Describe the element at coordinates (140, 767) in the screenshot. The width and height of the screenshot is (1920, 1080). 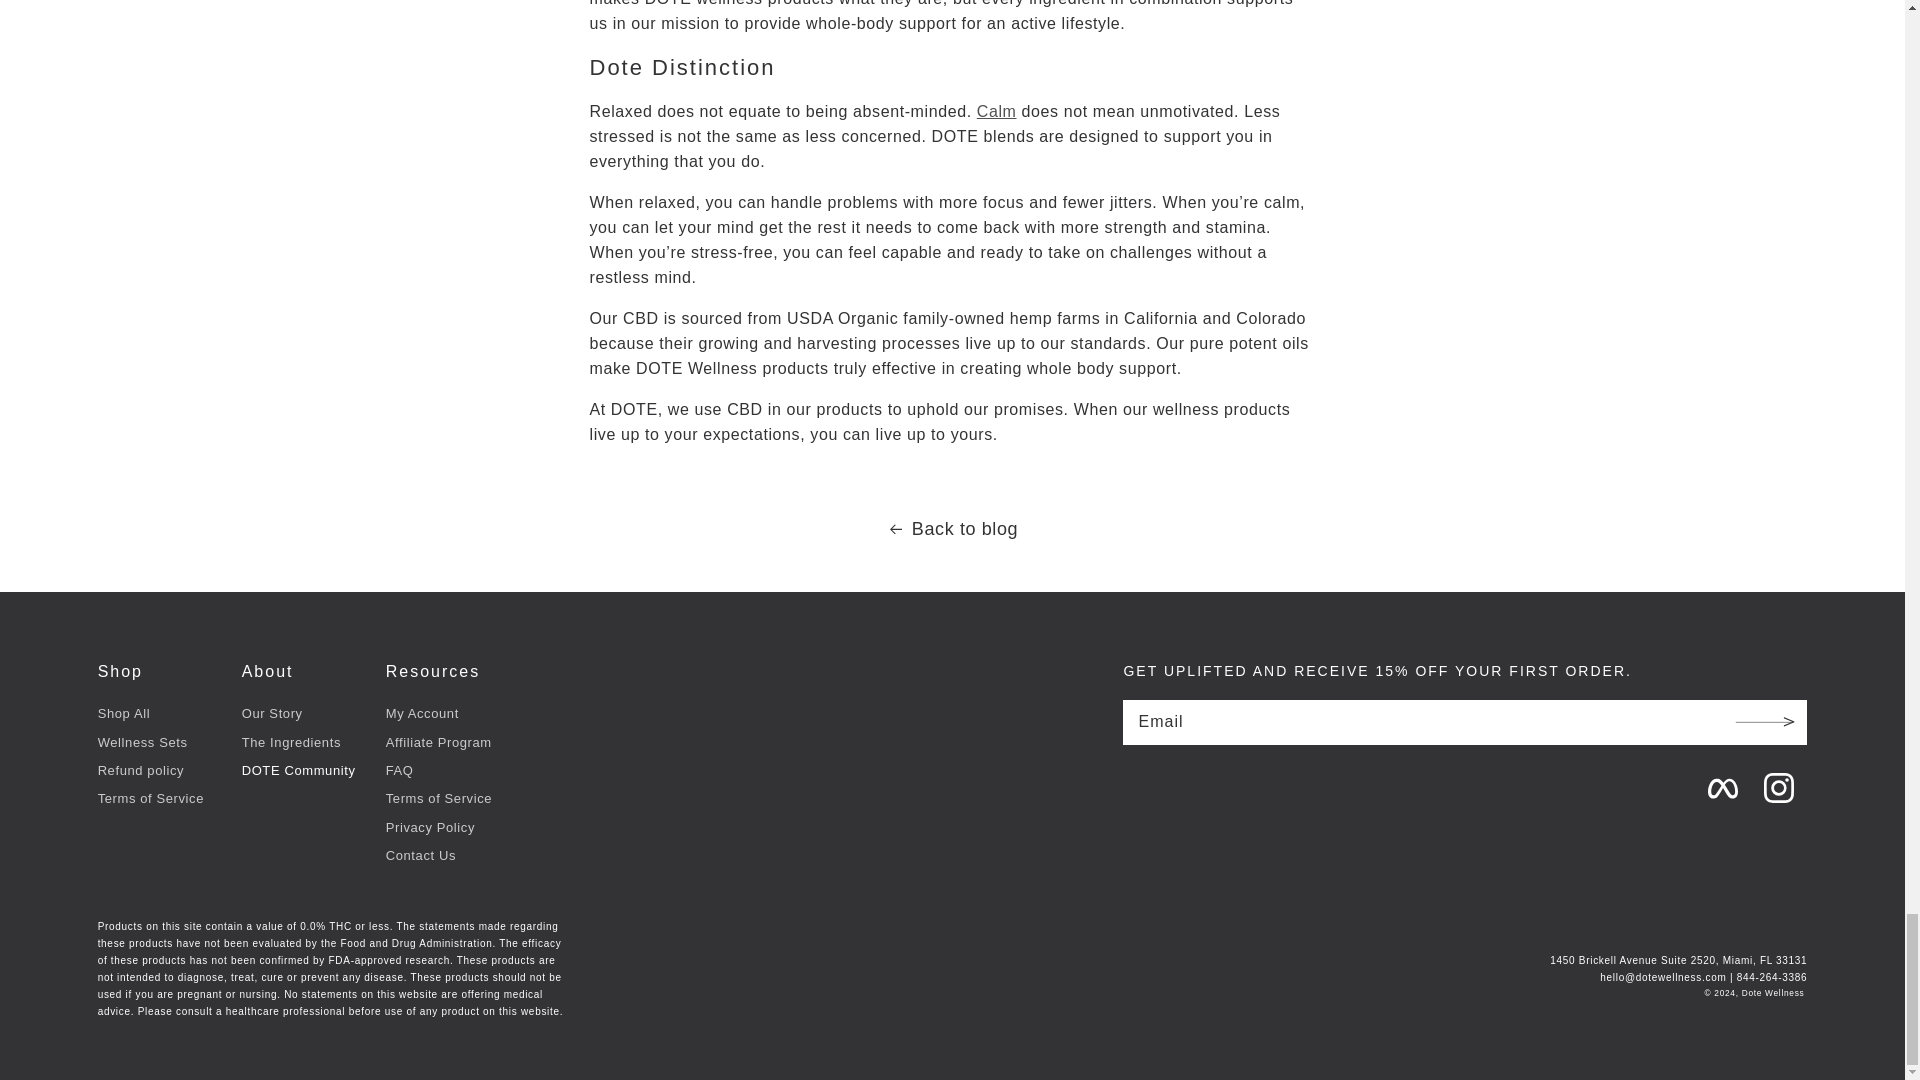
I see `Refund policy` at that location.